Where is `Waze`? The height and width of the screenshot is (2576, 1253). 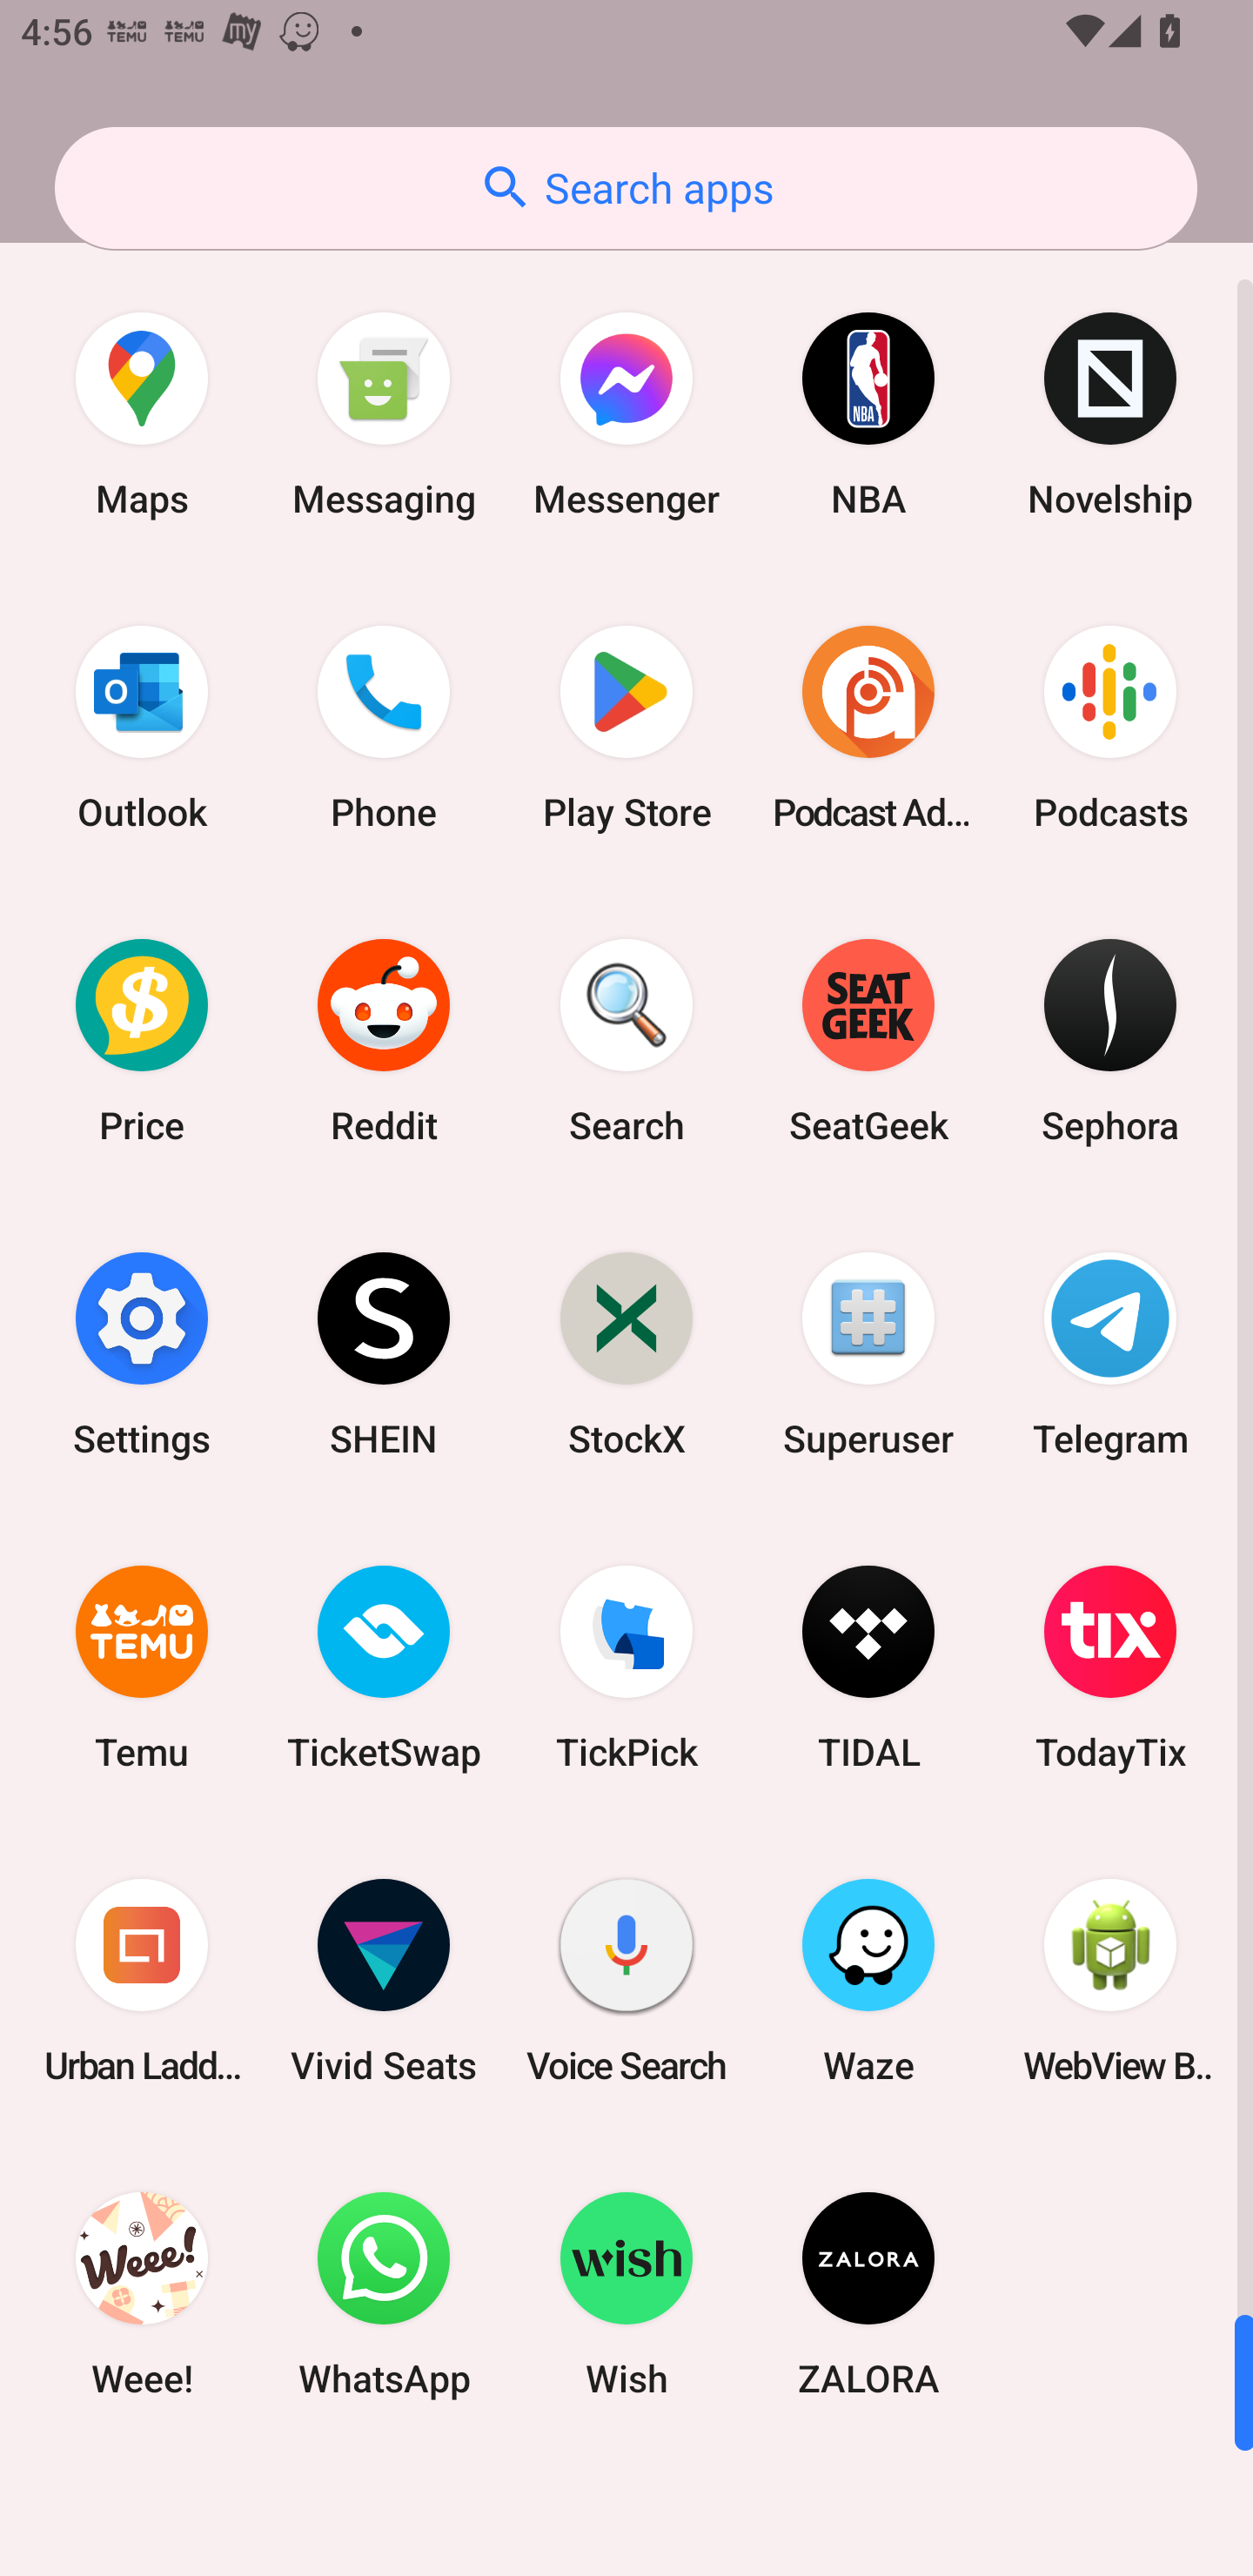
Waze is located at coordinates (868, 1981).